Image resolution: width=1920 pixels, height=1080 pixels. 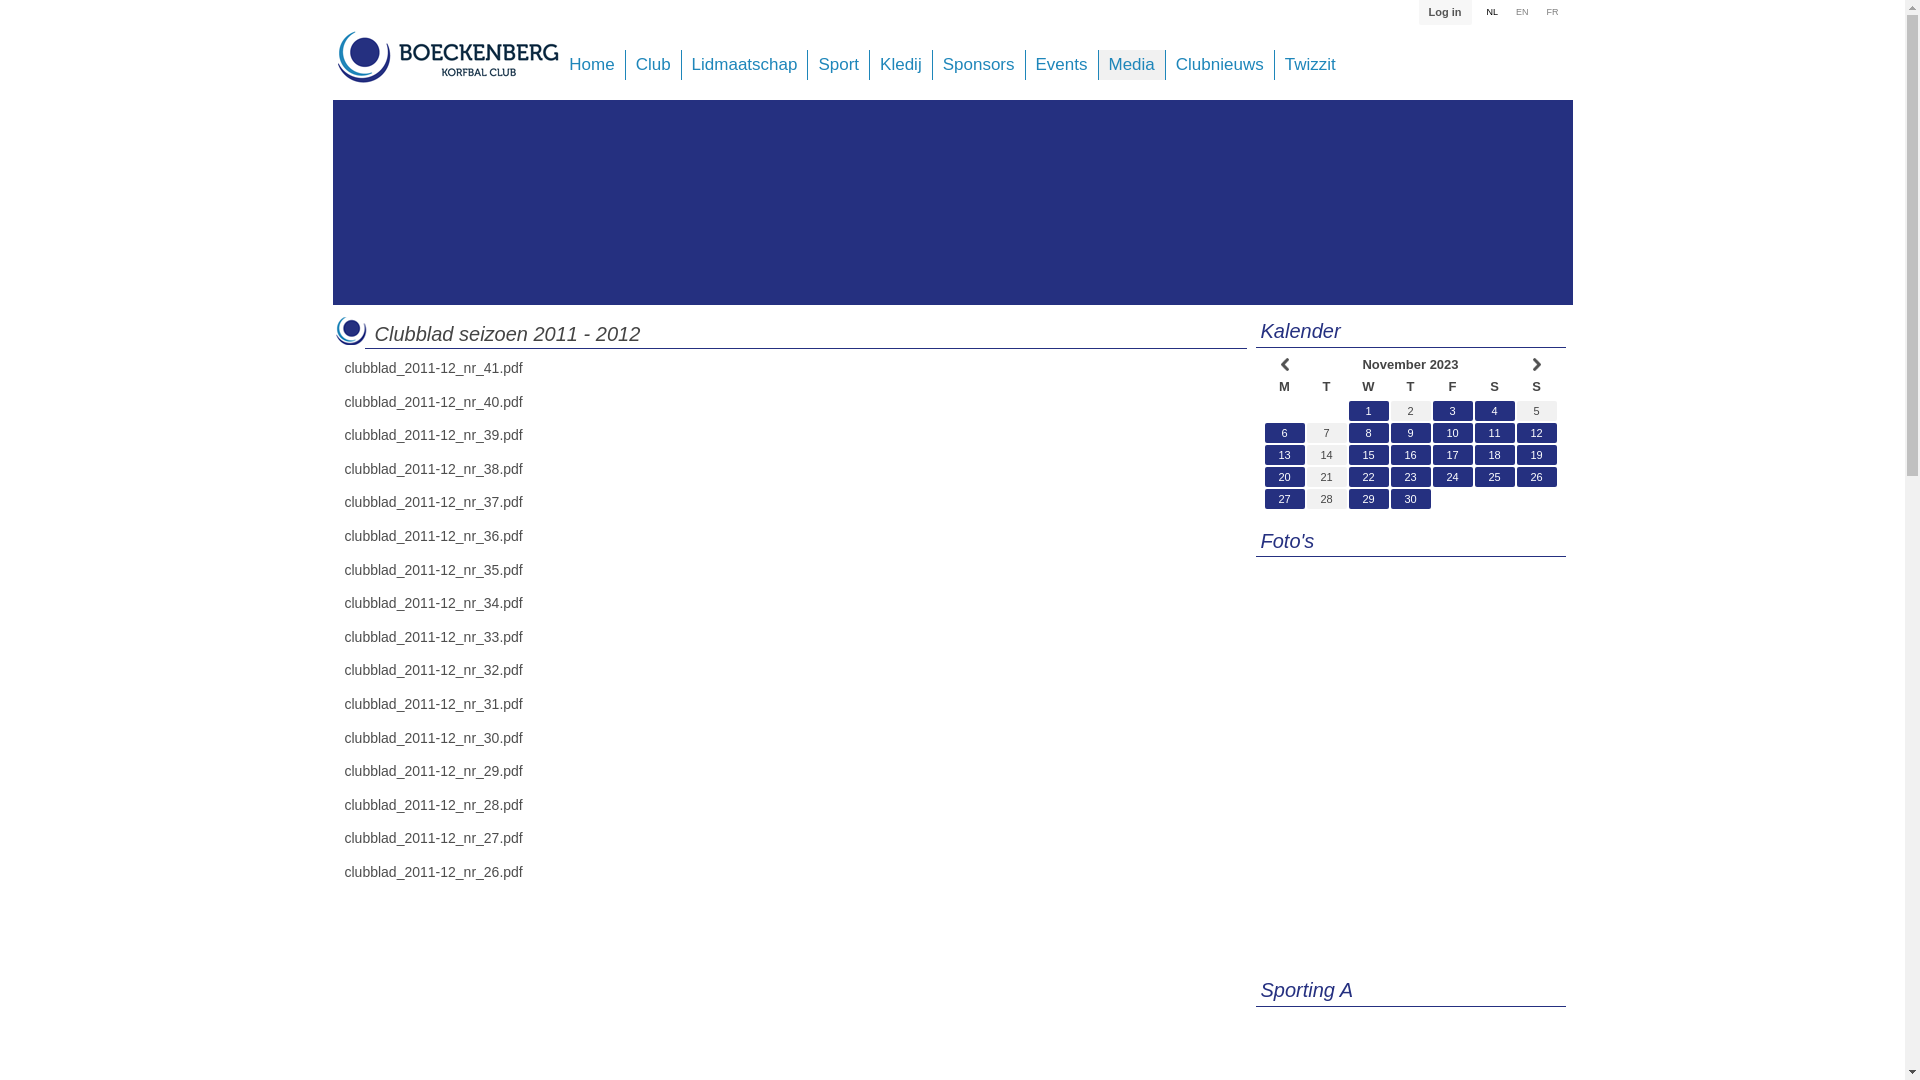 I want to click on Twizzit, so click(x=1310, y=65).